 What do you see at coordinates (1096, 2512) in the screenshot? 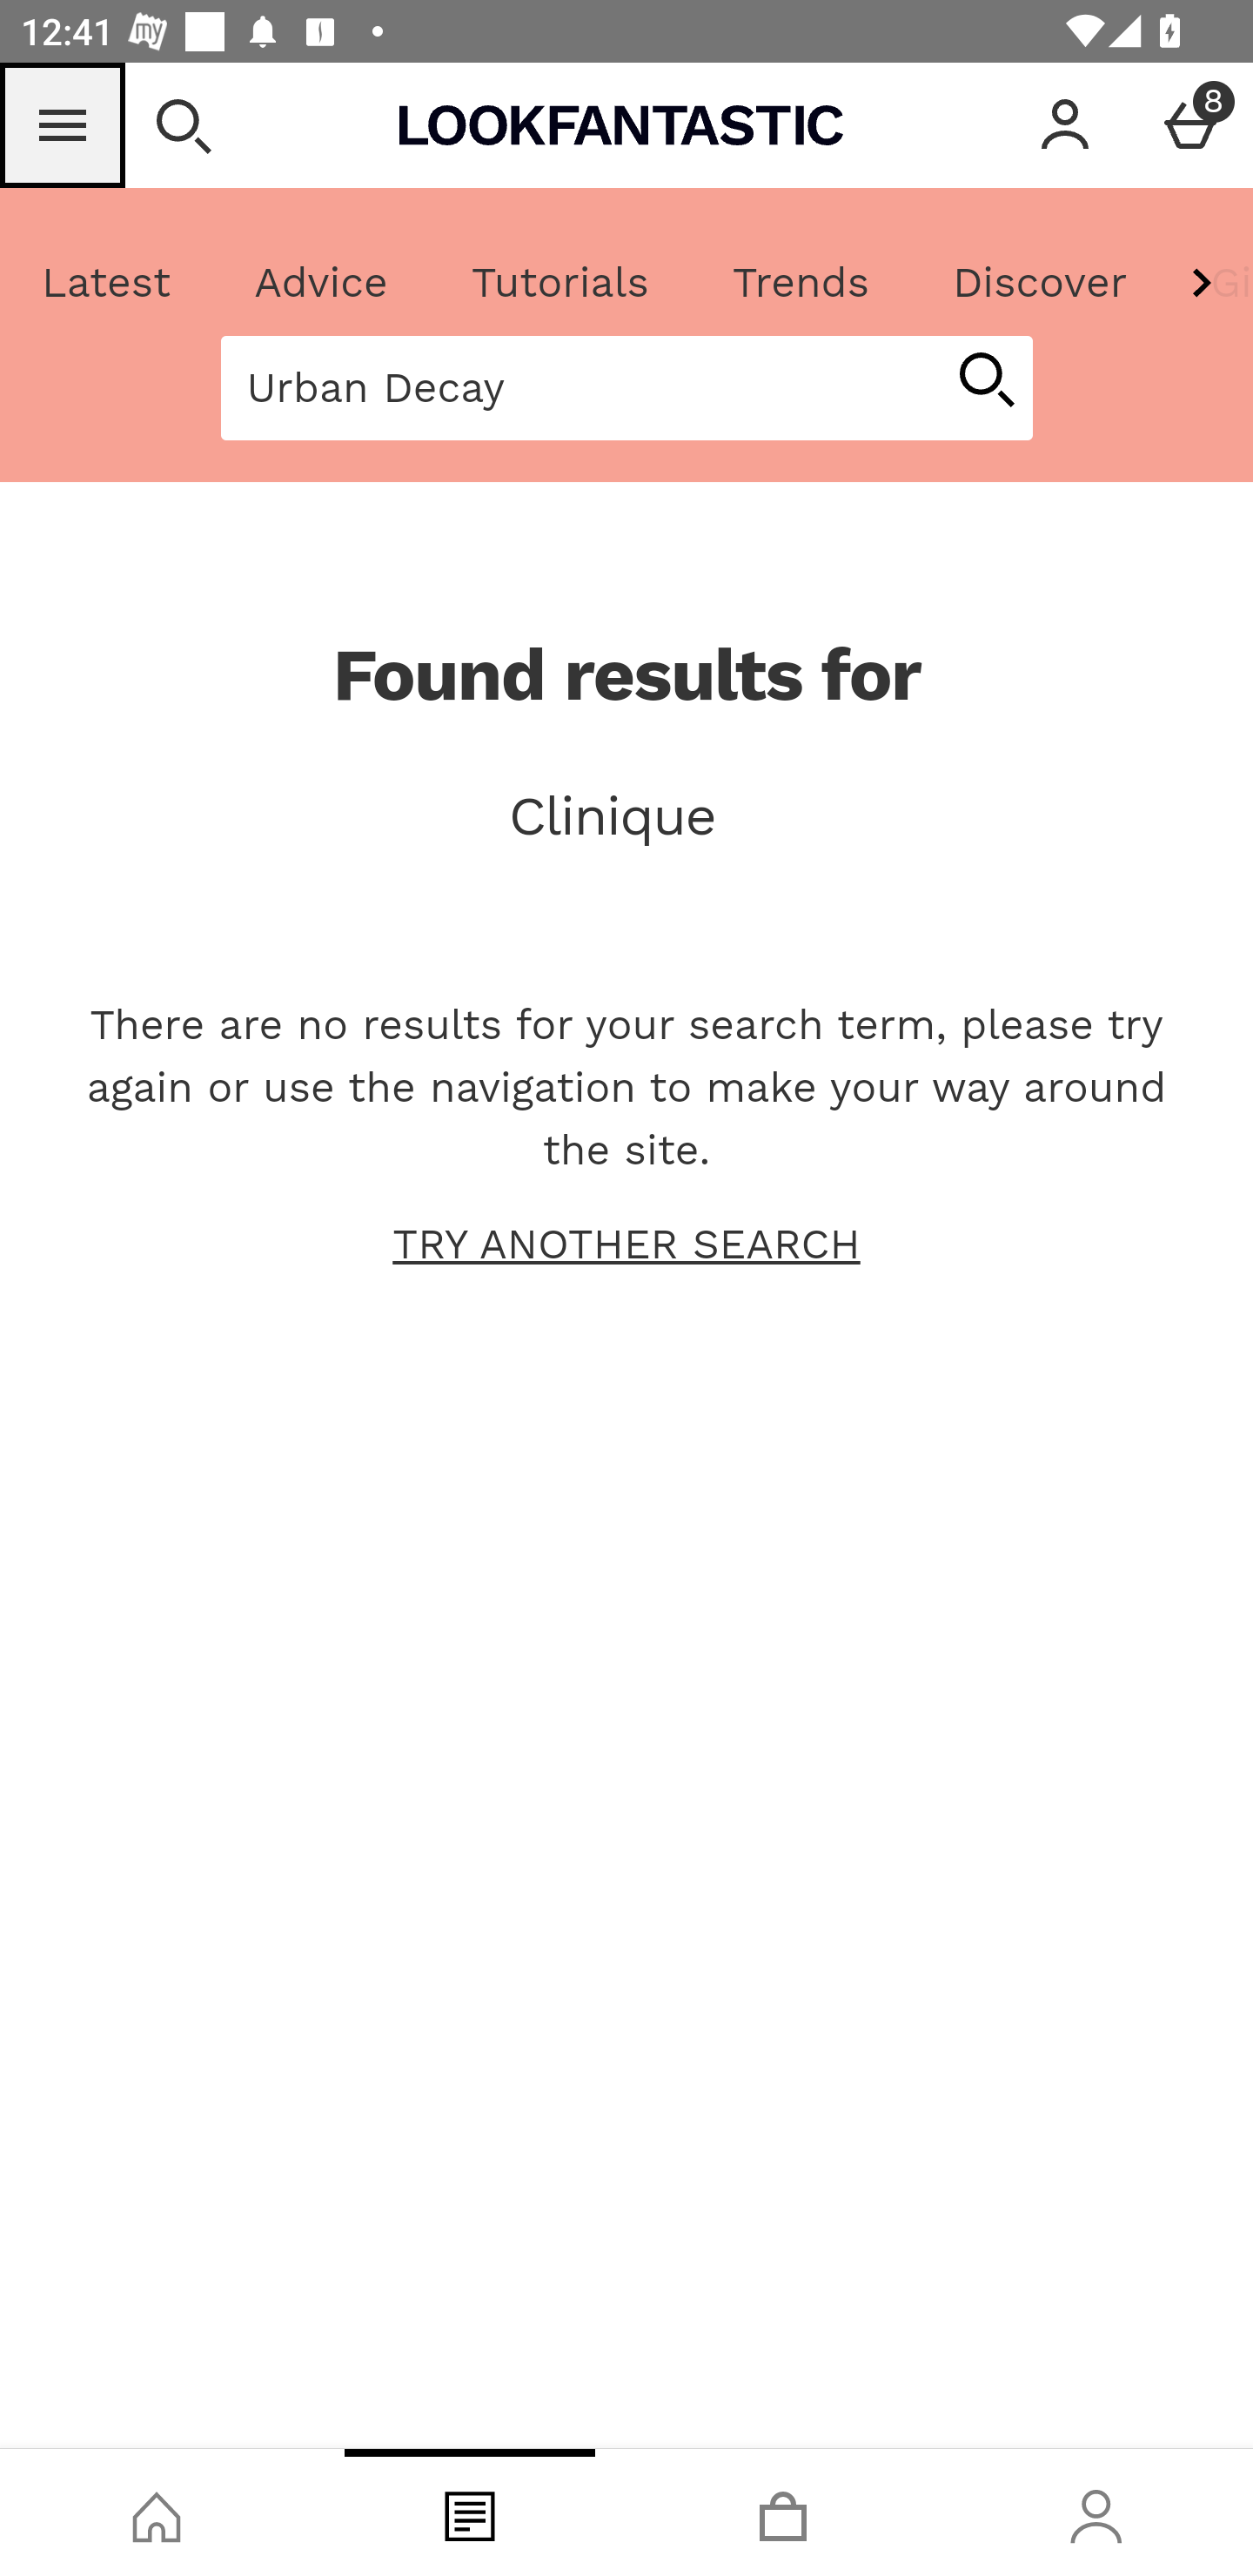
I see `Account, tab, 4 of 4` at bounding box center [1096, 2512].